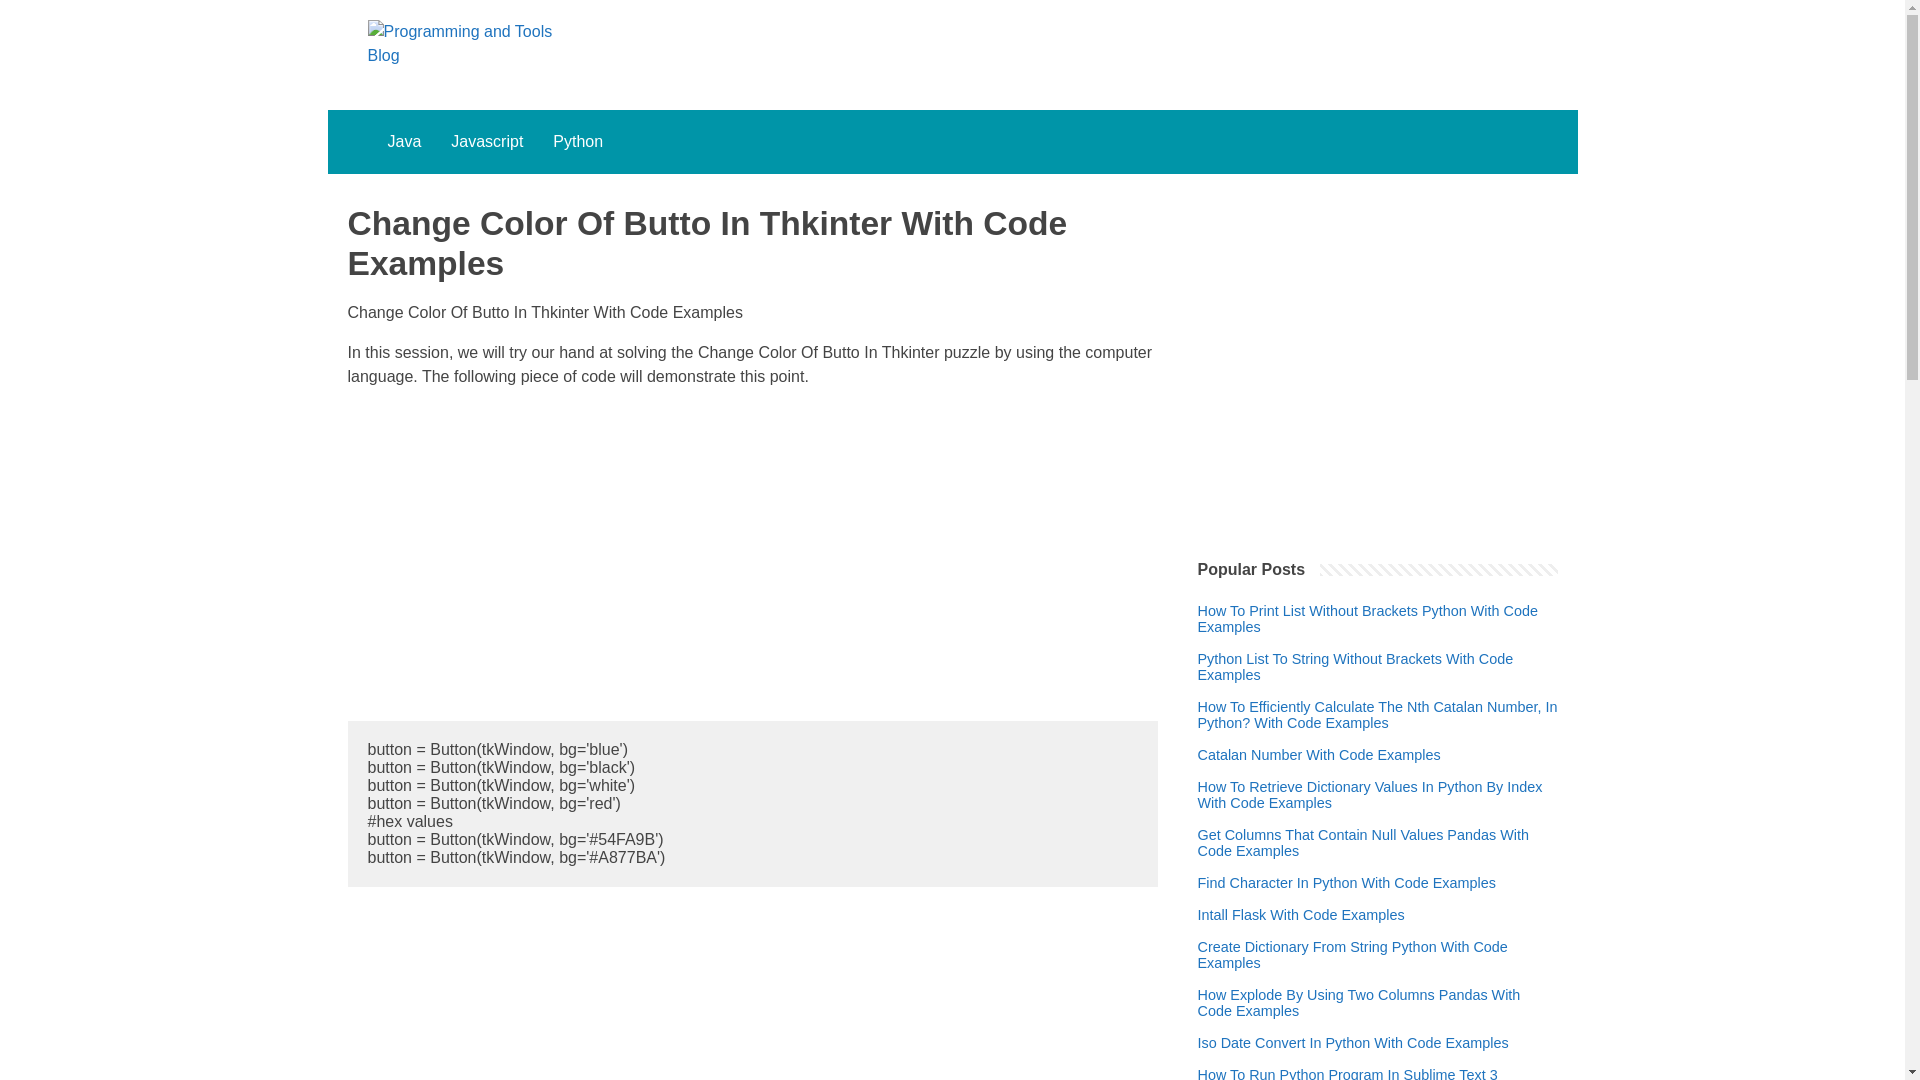  I want to click on How Explode By Using Two Columns Pandas With Code Examples, so click(1378, 1003).